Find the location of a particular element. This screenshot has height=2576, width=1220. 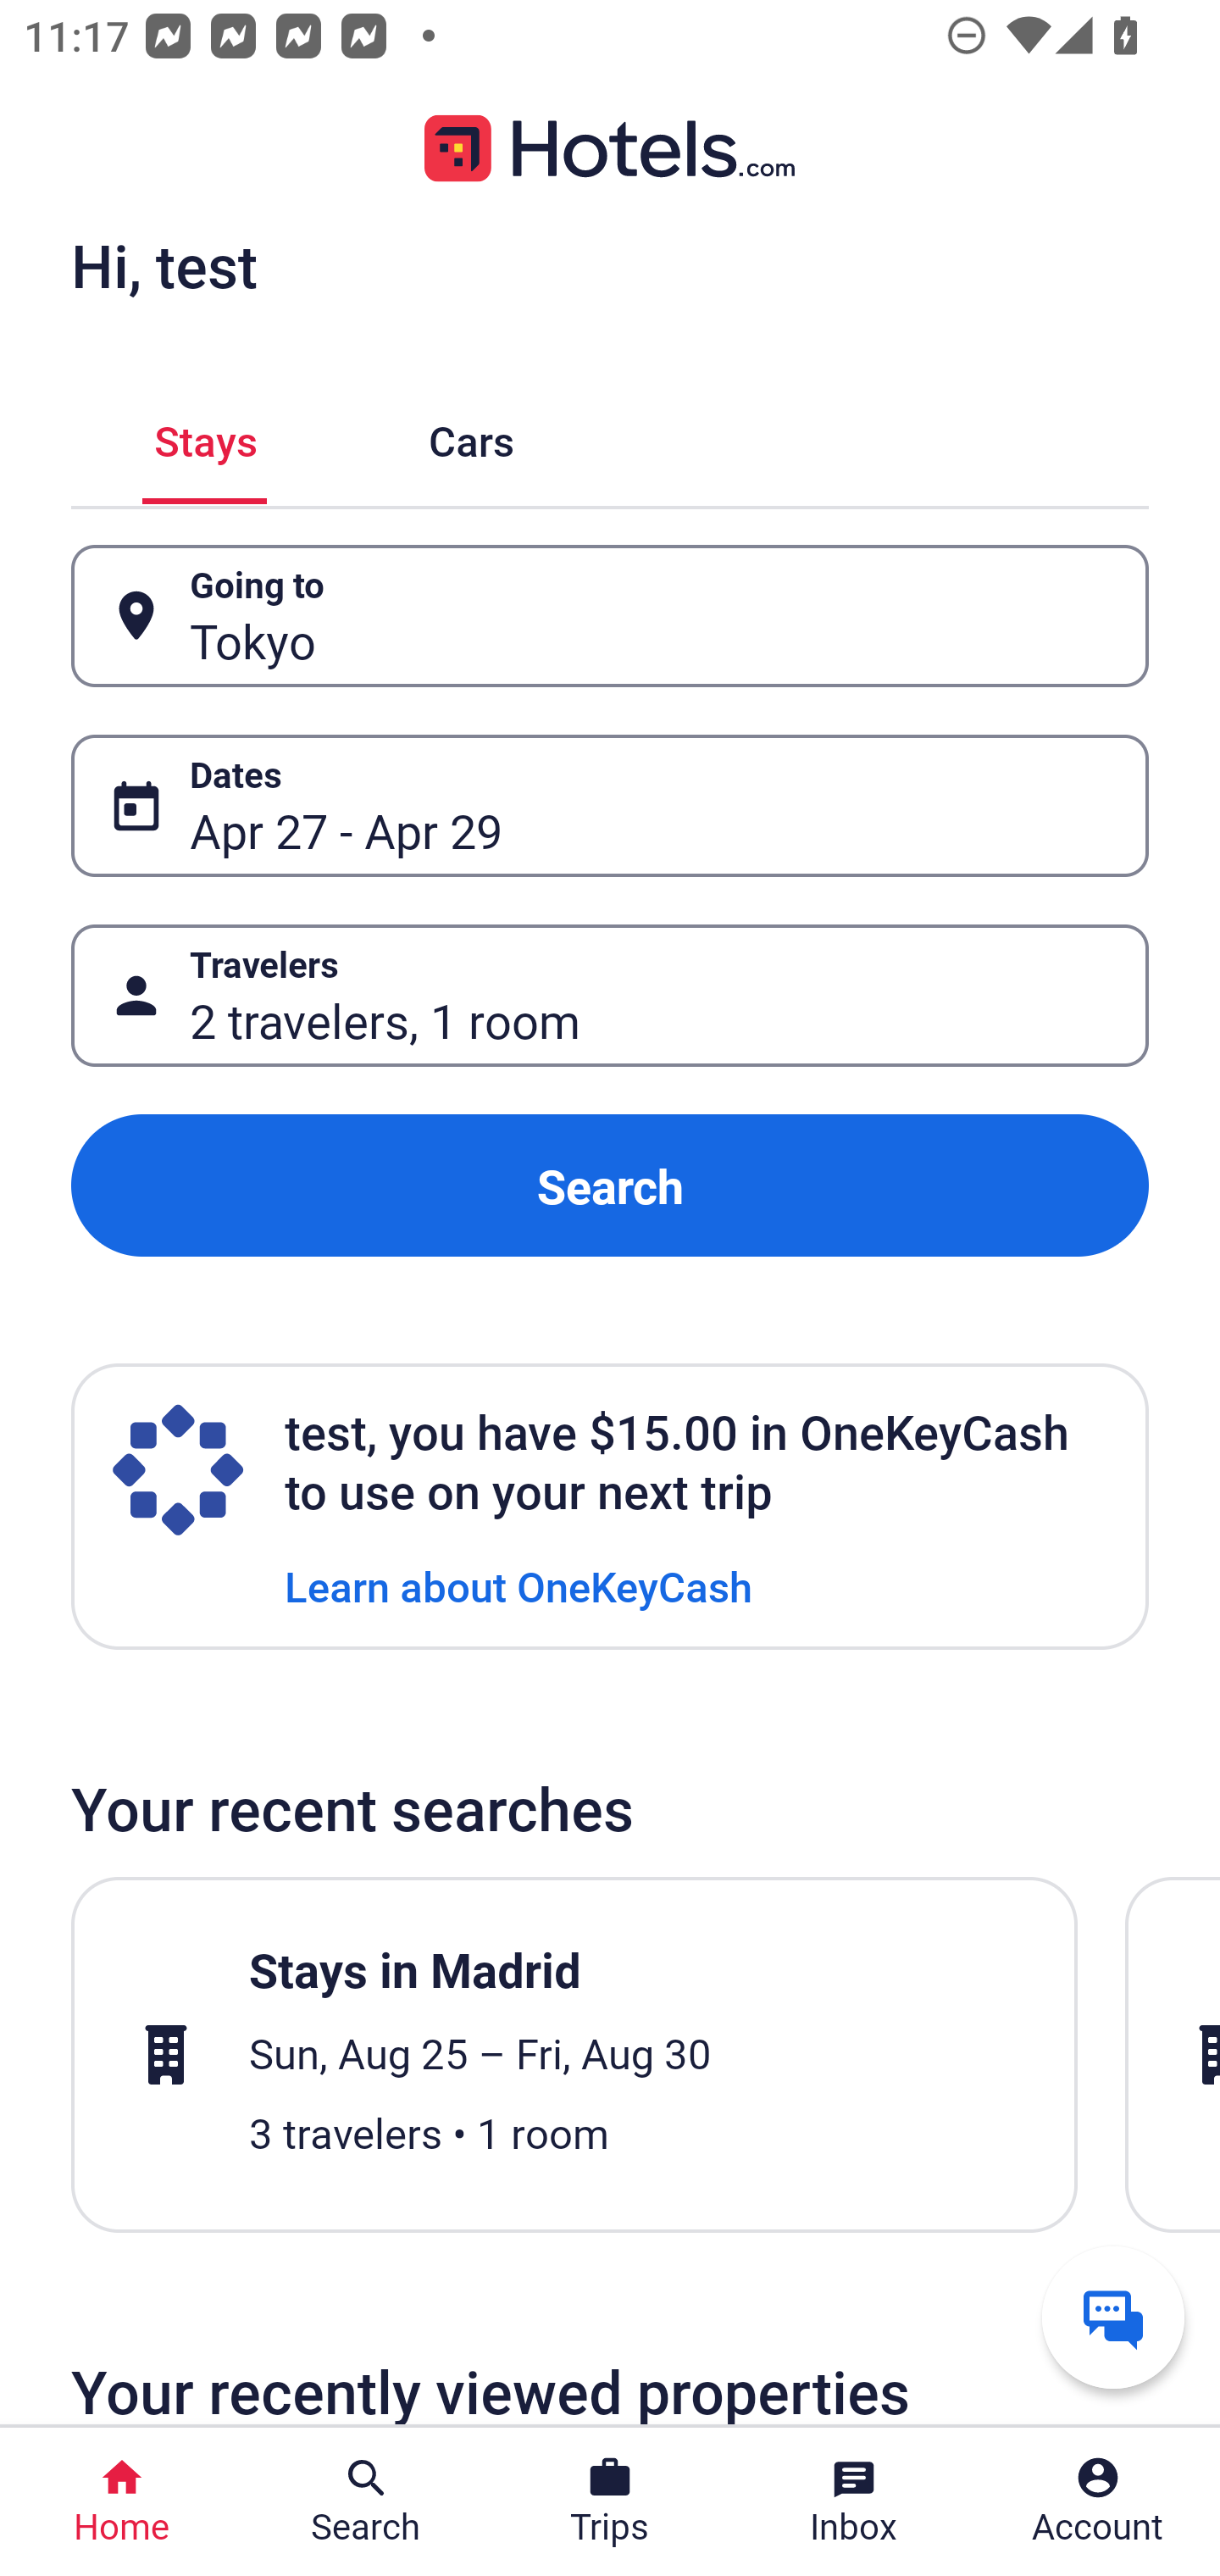

Search Search Button is located at coordinates (366, 2501).